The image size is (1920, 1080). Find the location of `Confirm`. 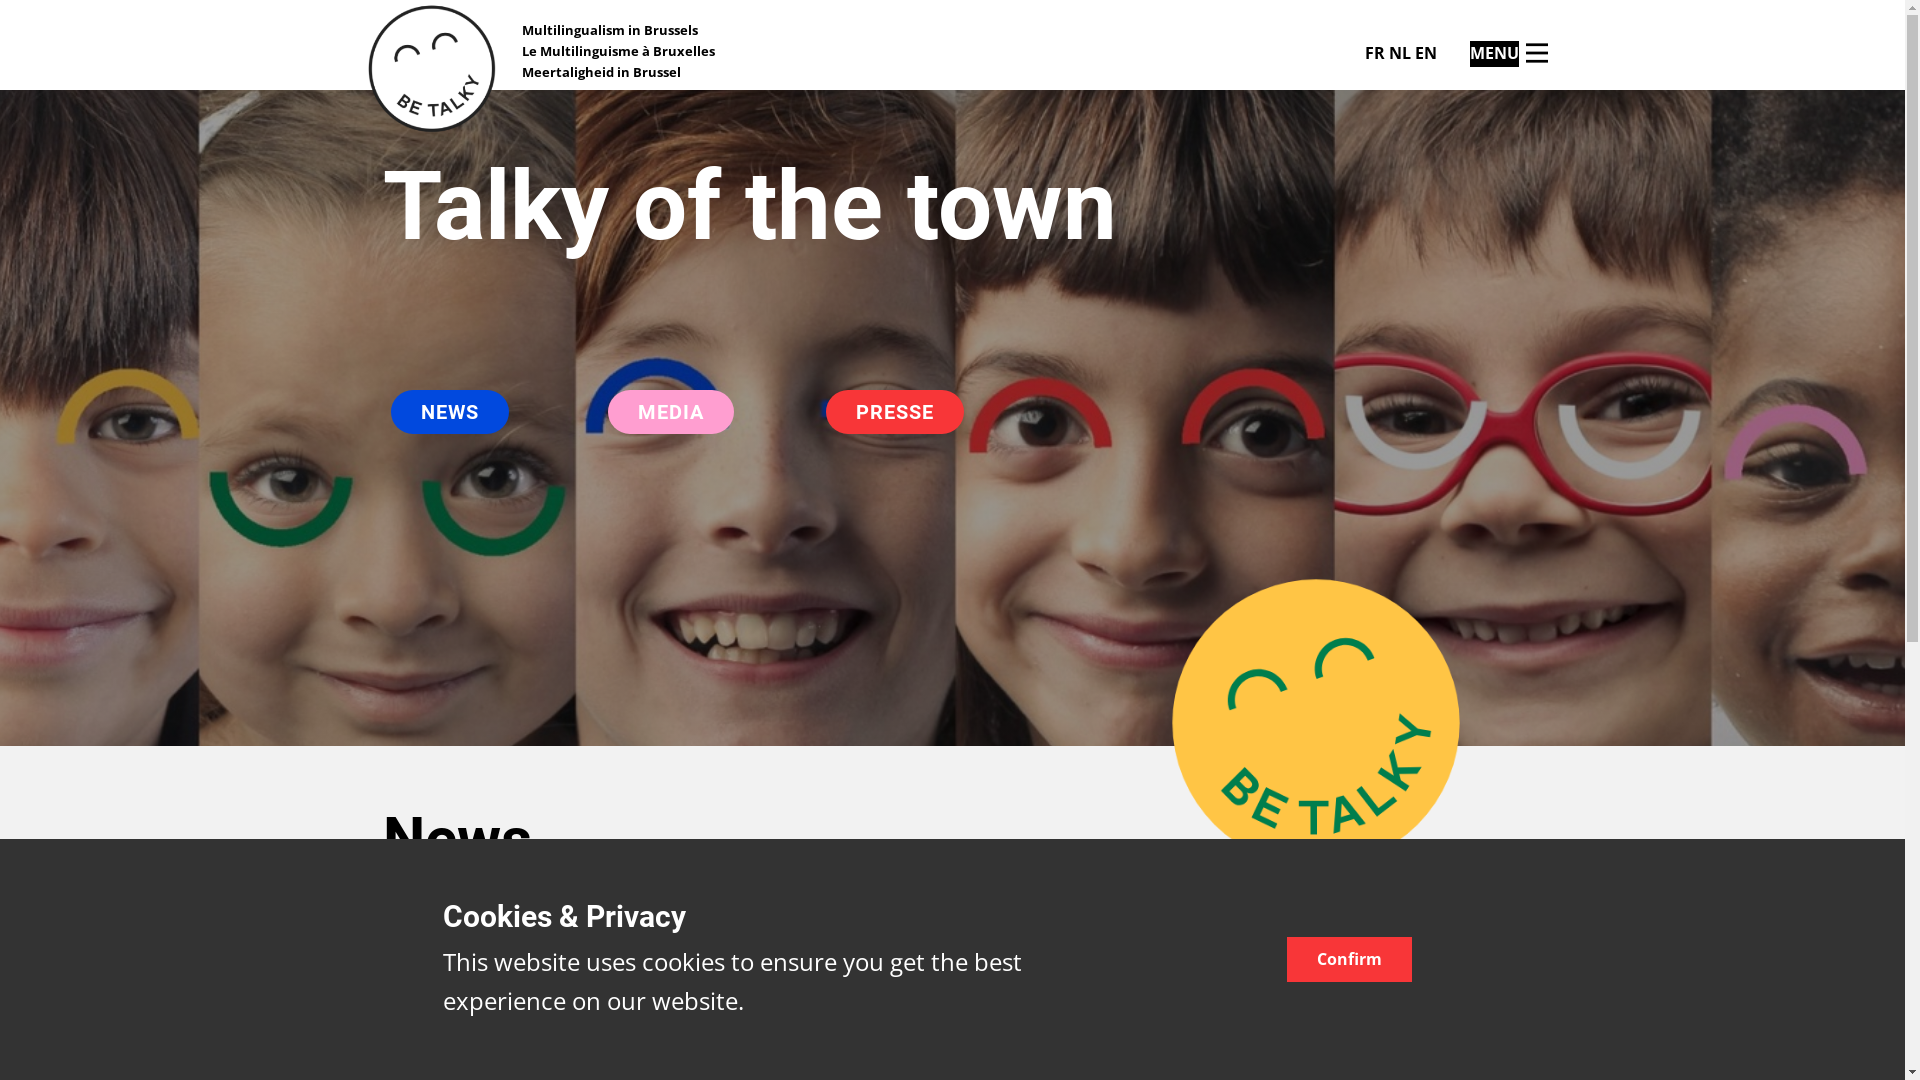

Confirm is located at coordinates (1348, 960).